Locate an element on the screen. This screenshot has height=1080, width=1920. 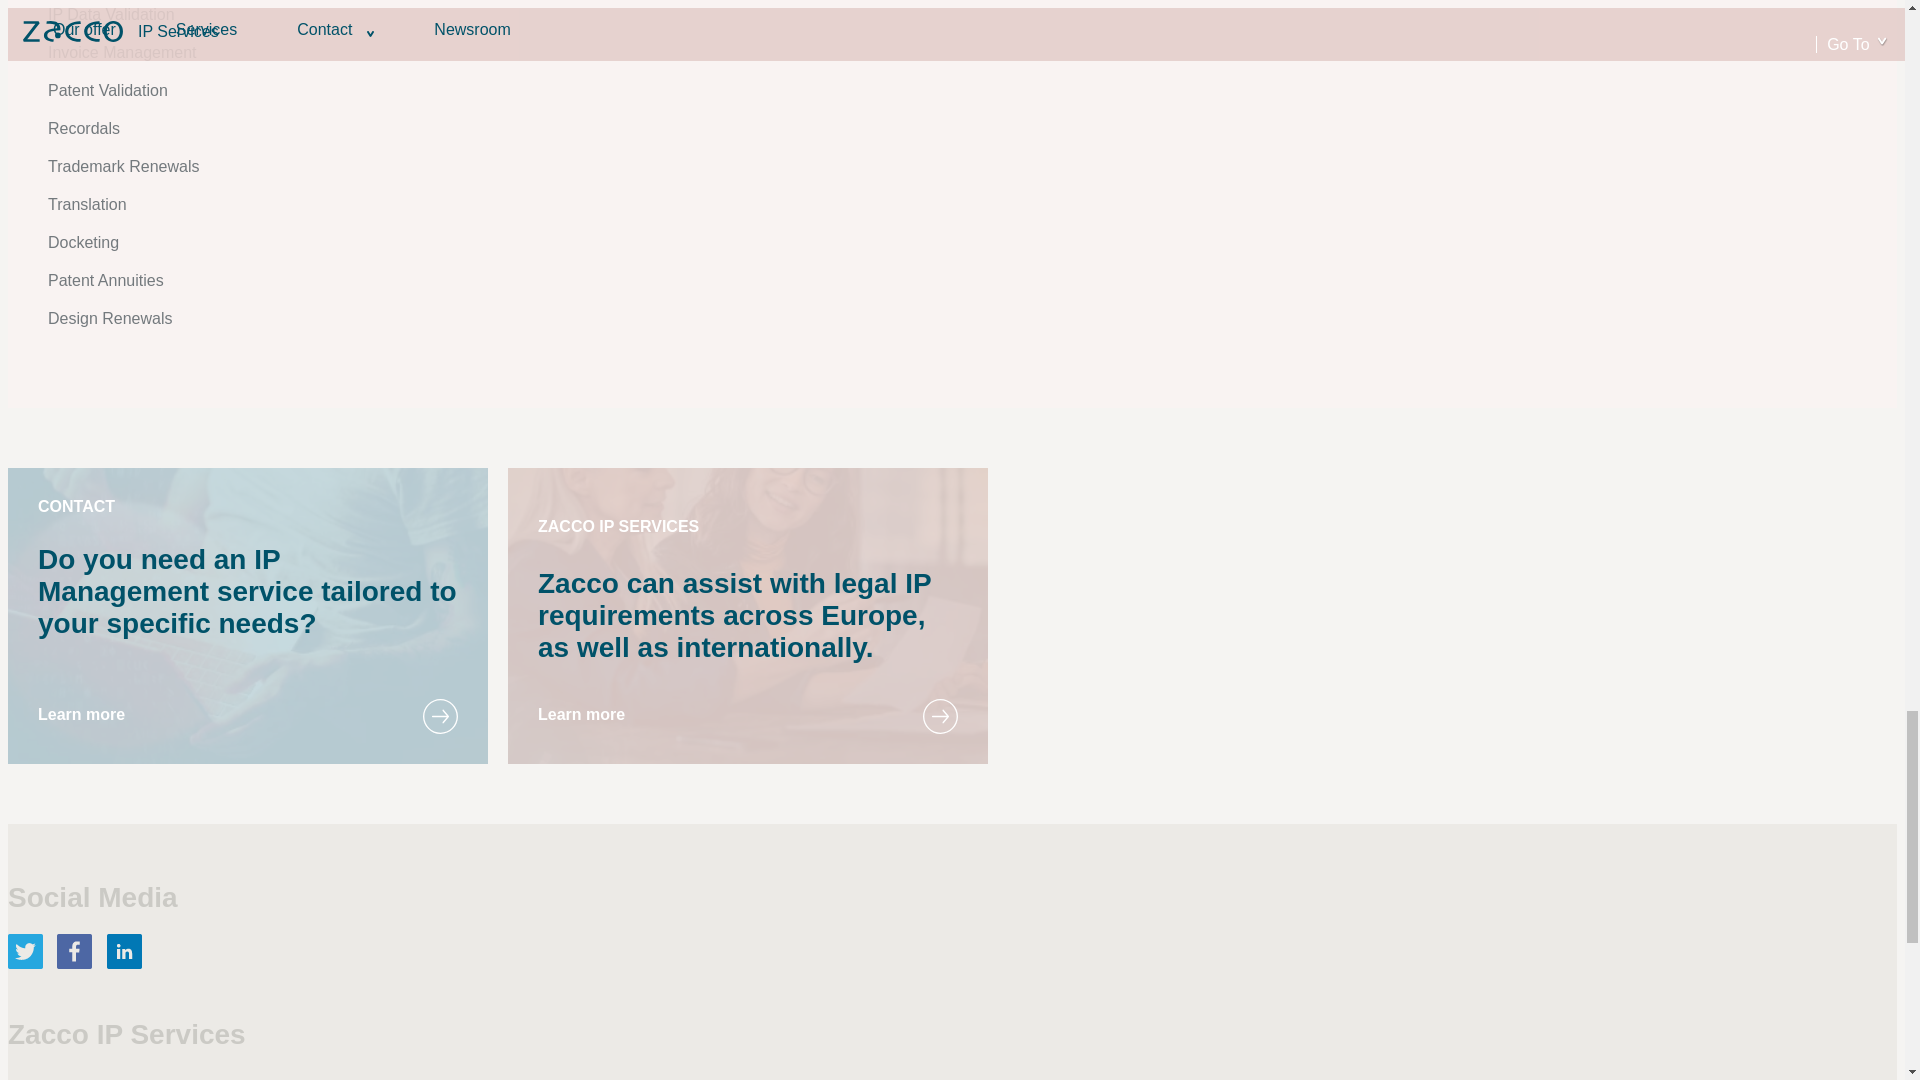
IP Data Validation is located at coordinates (111, 14).